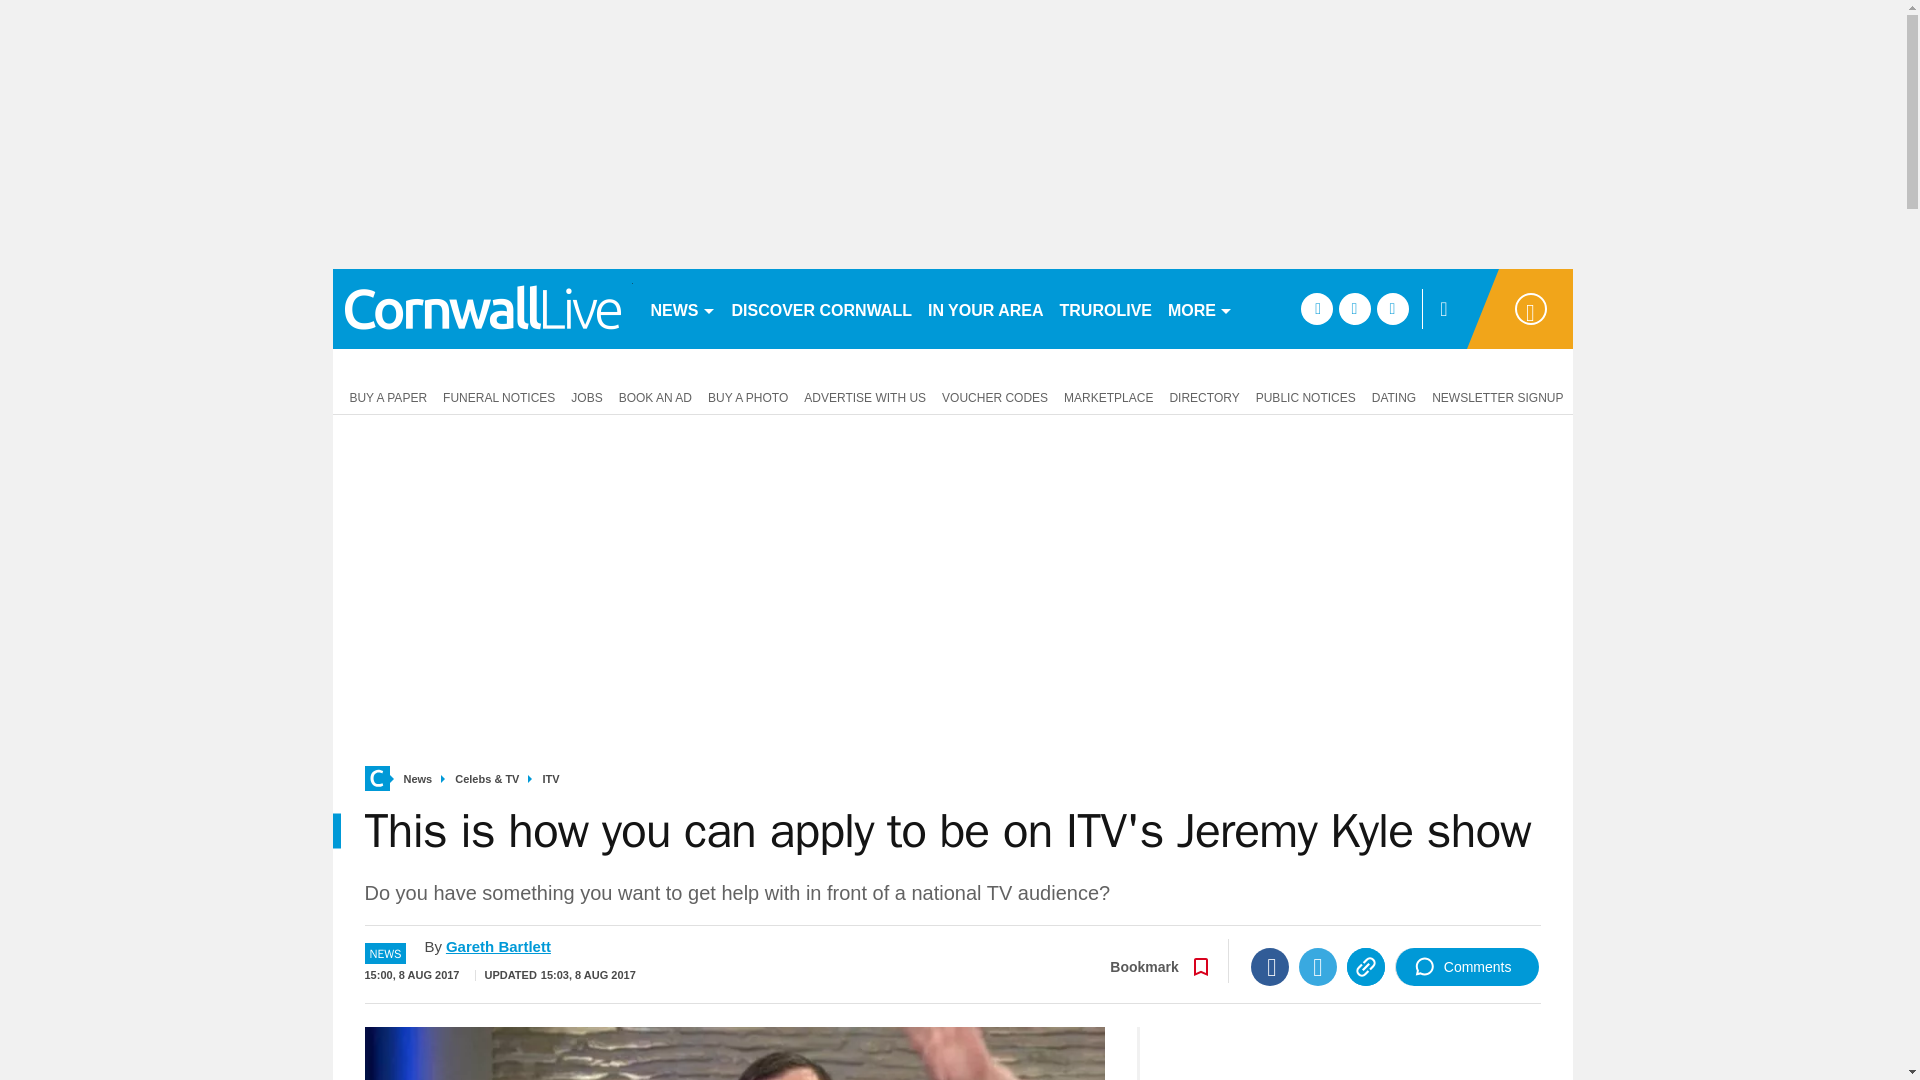 The image size is (1920, 1080). Describe the element at coordinates (482, 308) in the screenshot. I see `cornwalllive` at that location.